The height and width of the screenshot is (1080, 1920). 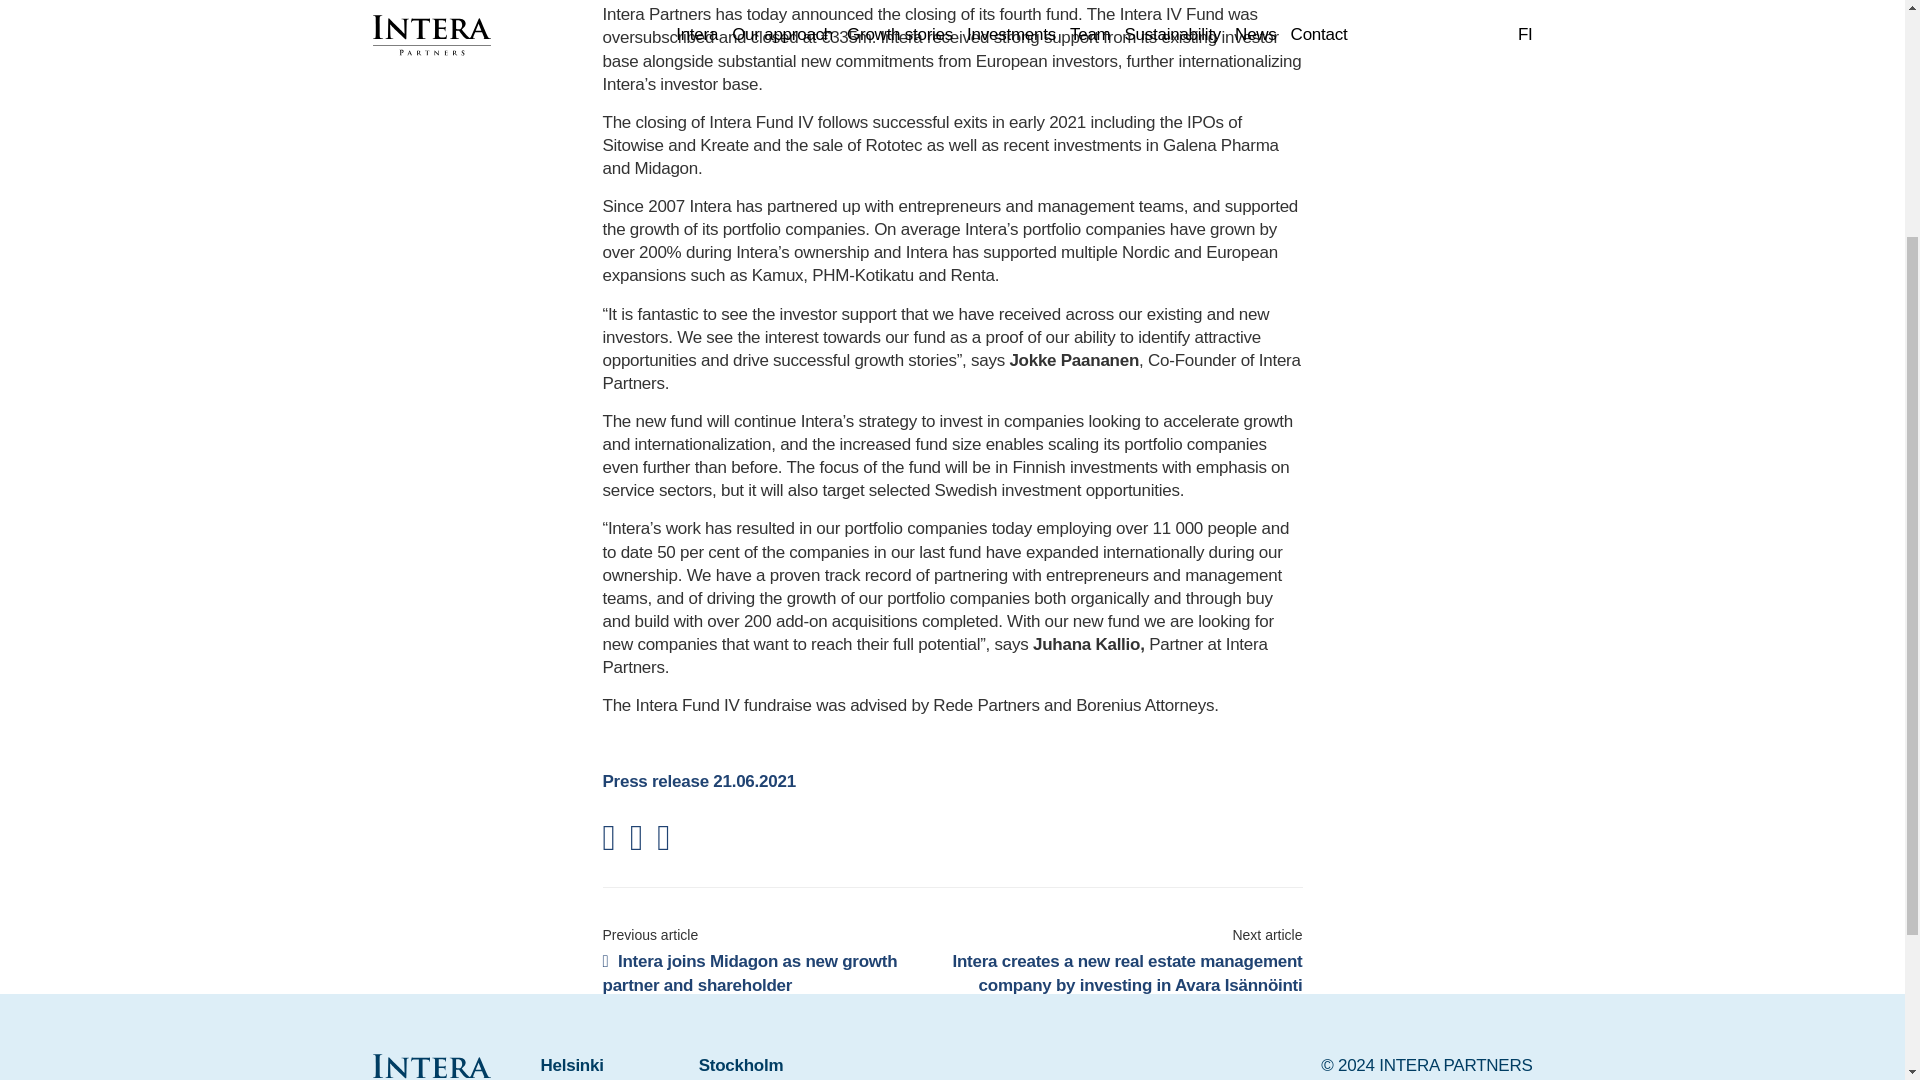 What do you see at coordinates (698, 781) in the screenshot?
I see `Press release 21.06.2021` at bounding box center [698, 781].